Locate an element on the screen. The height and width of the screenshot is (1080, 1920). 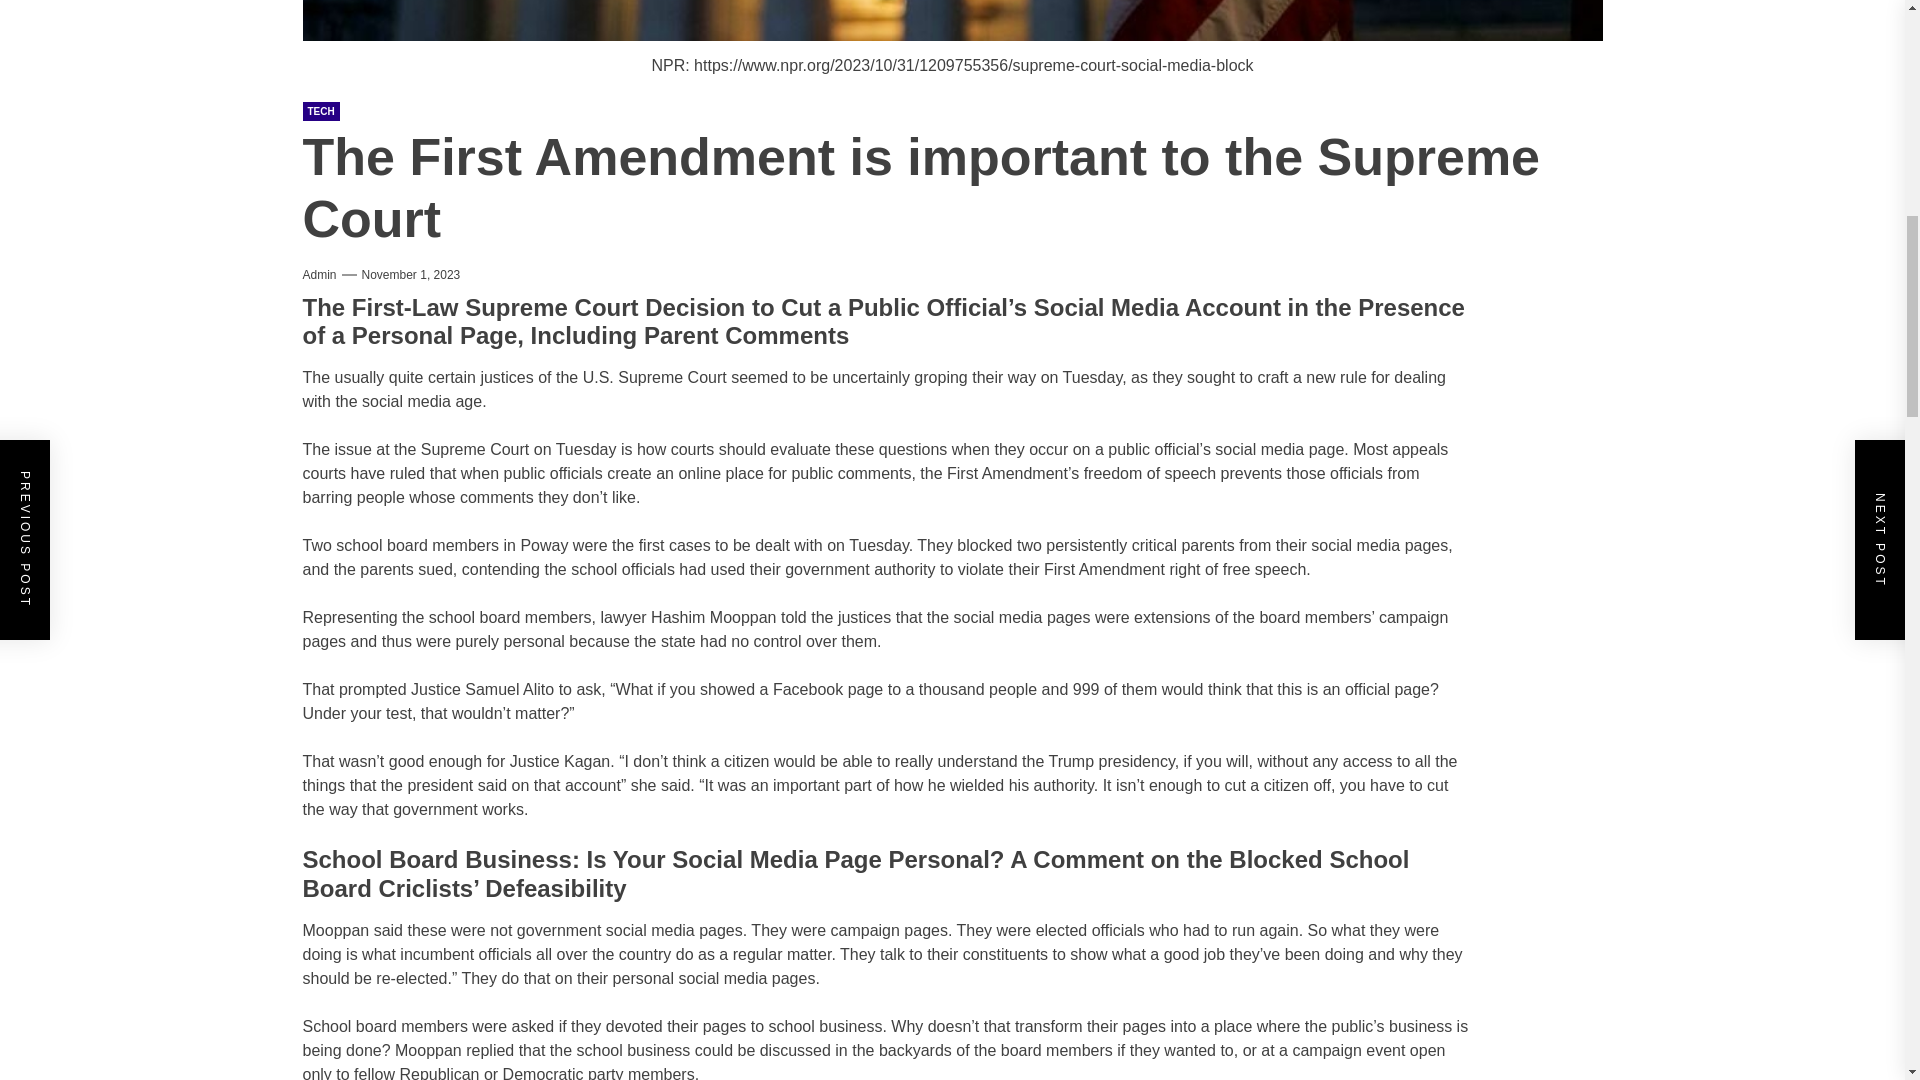
Admin is located at coordinates (318, 274).